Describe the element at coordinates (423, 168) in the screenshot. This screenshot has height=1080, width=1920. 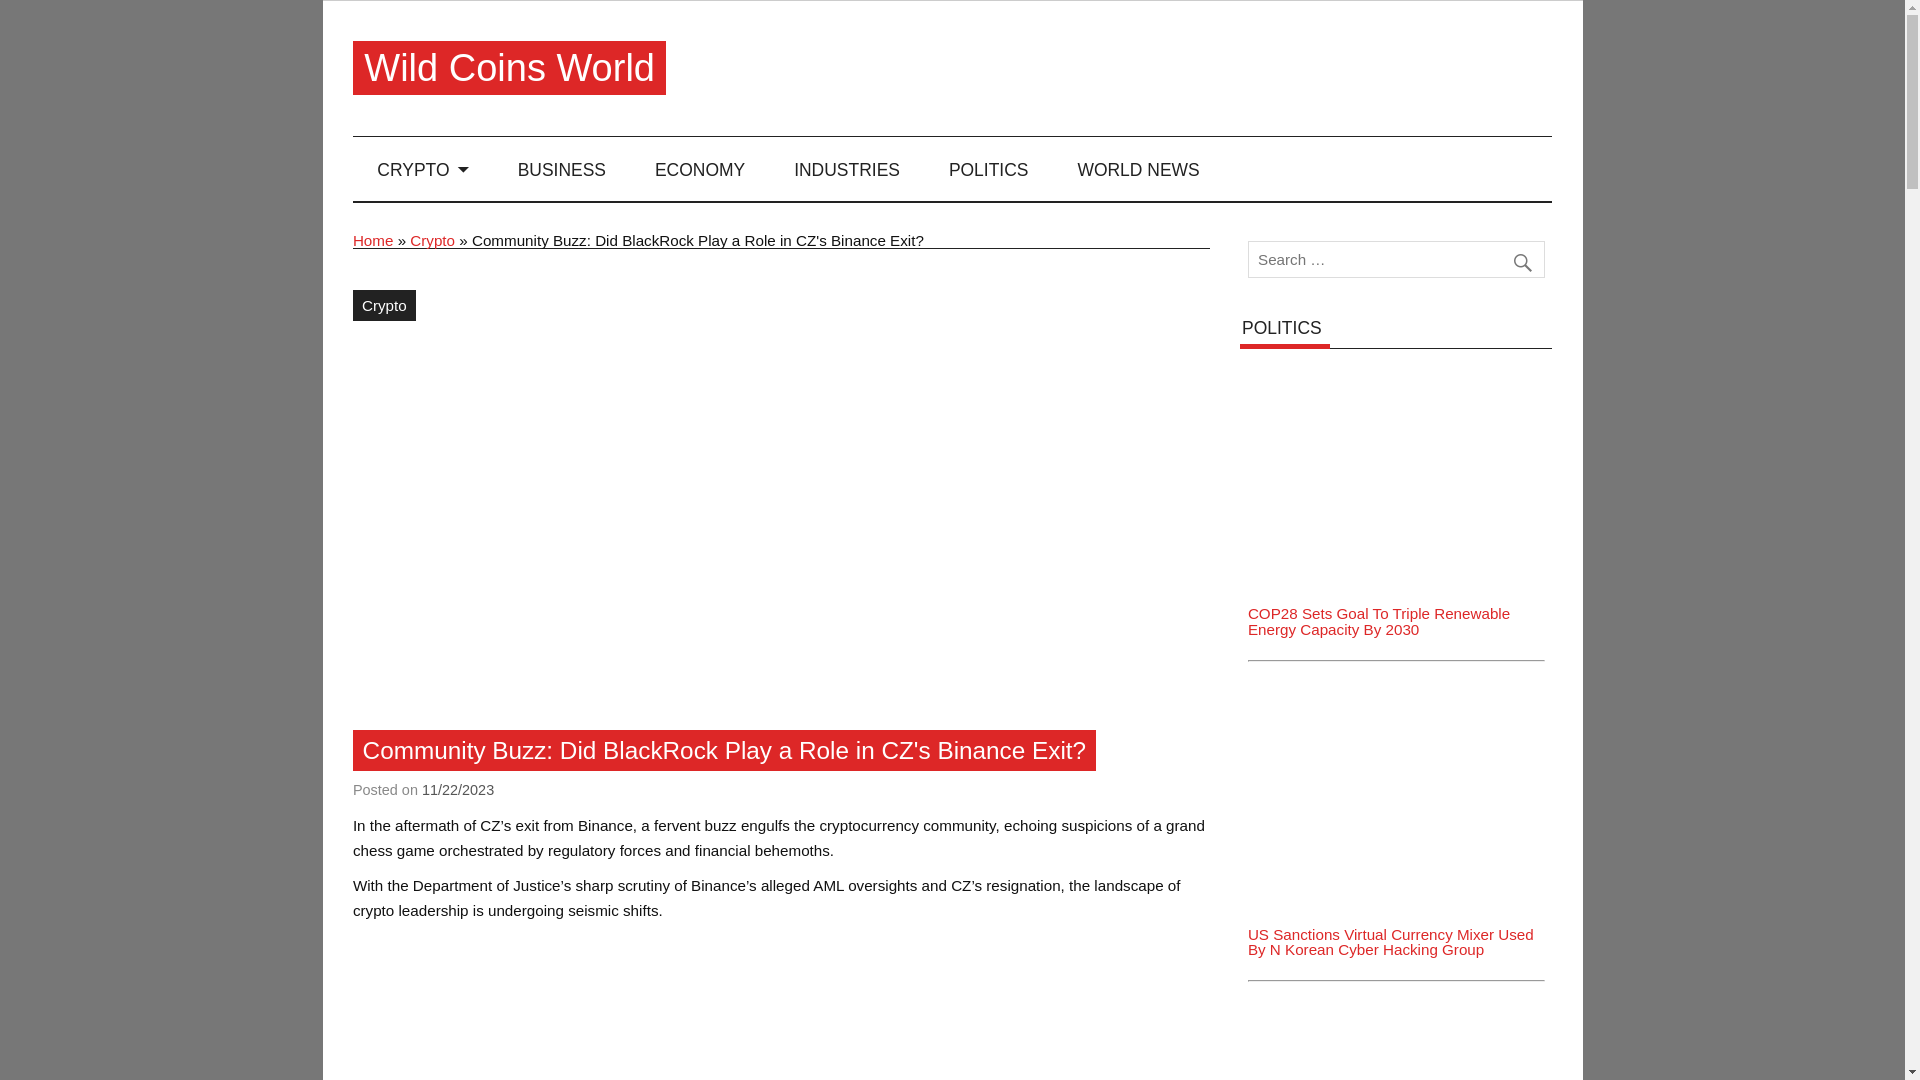
I see `CRYPTO` at that location.